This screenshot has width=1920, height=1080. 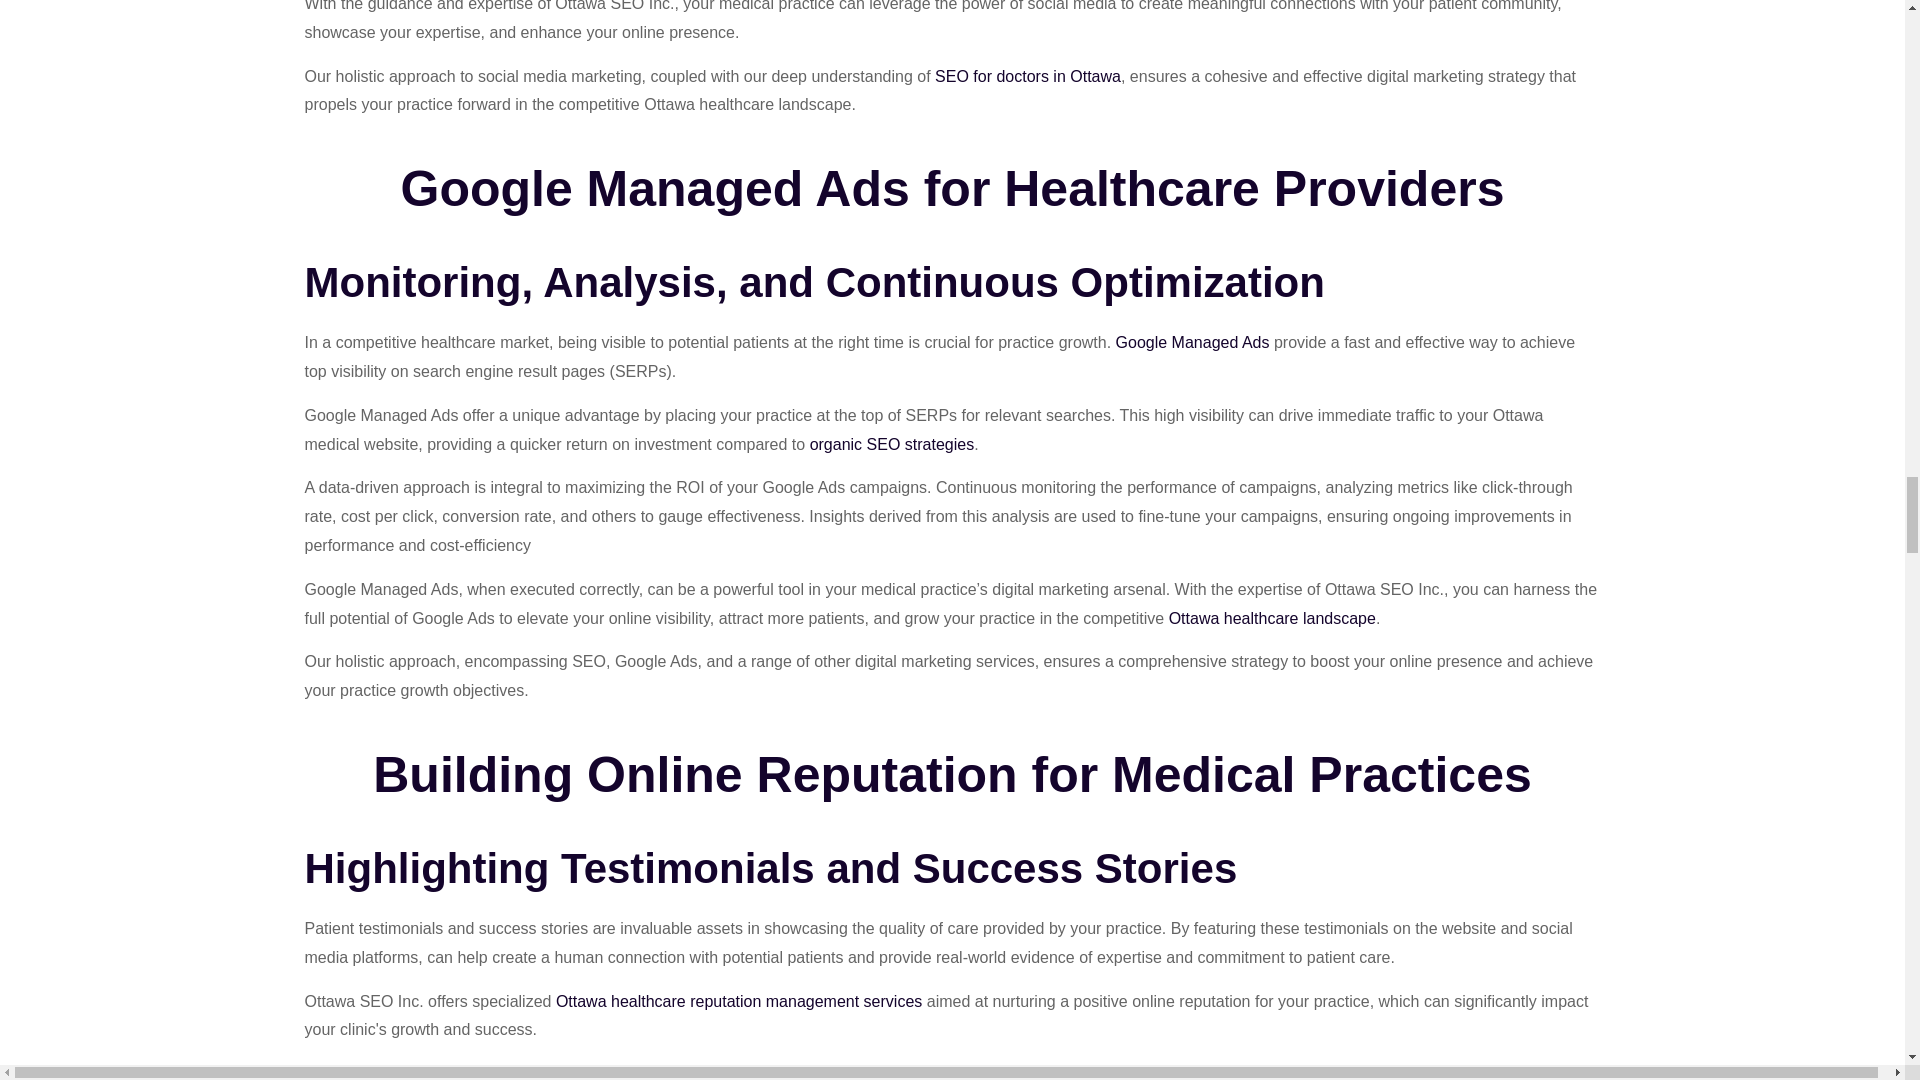 What do you see at coordinates (738, 1002) in the screenshot?
I see `Ottawa healthcare reputation management services` at bounding box center [738, 1002].